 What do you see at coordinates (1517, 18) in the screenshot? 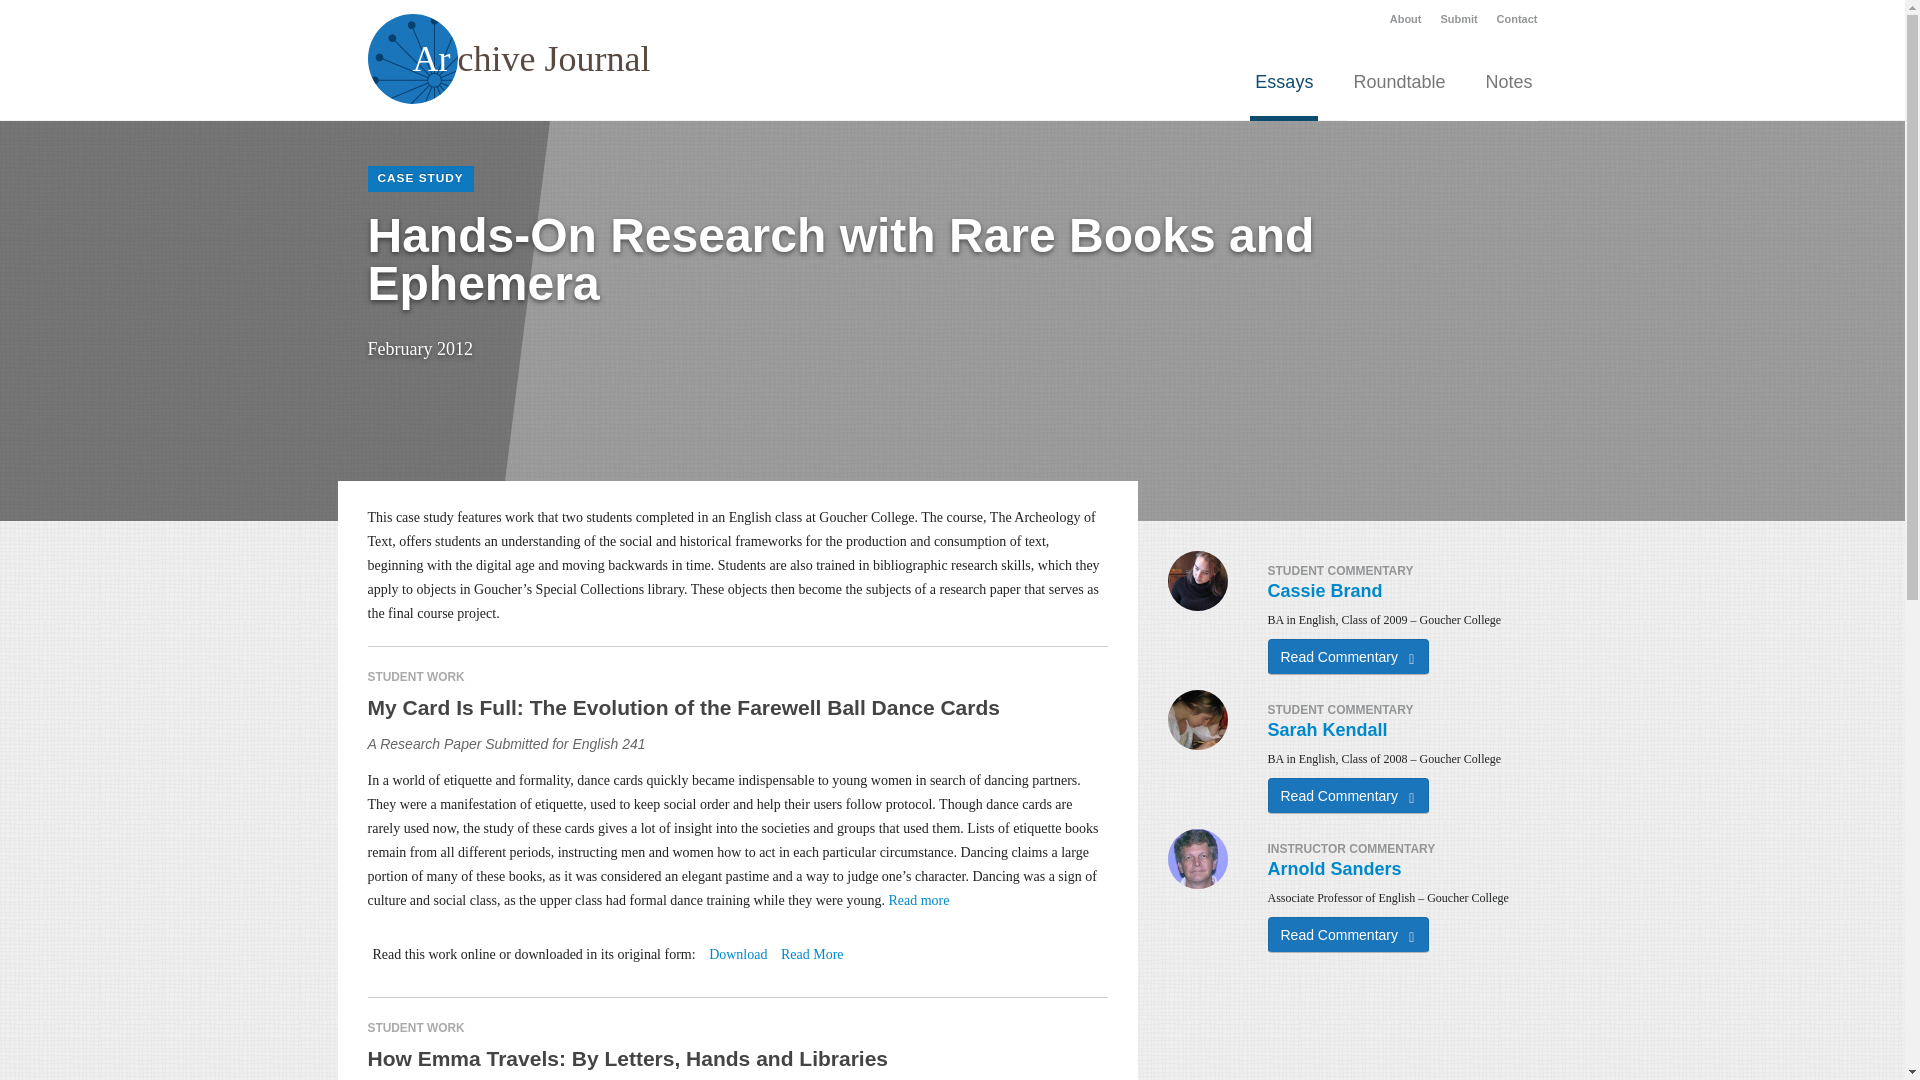
I see `Contact` at bounding box center [1517, 18].